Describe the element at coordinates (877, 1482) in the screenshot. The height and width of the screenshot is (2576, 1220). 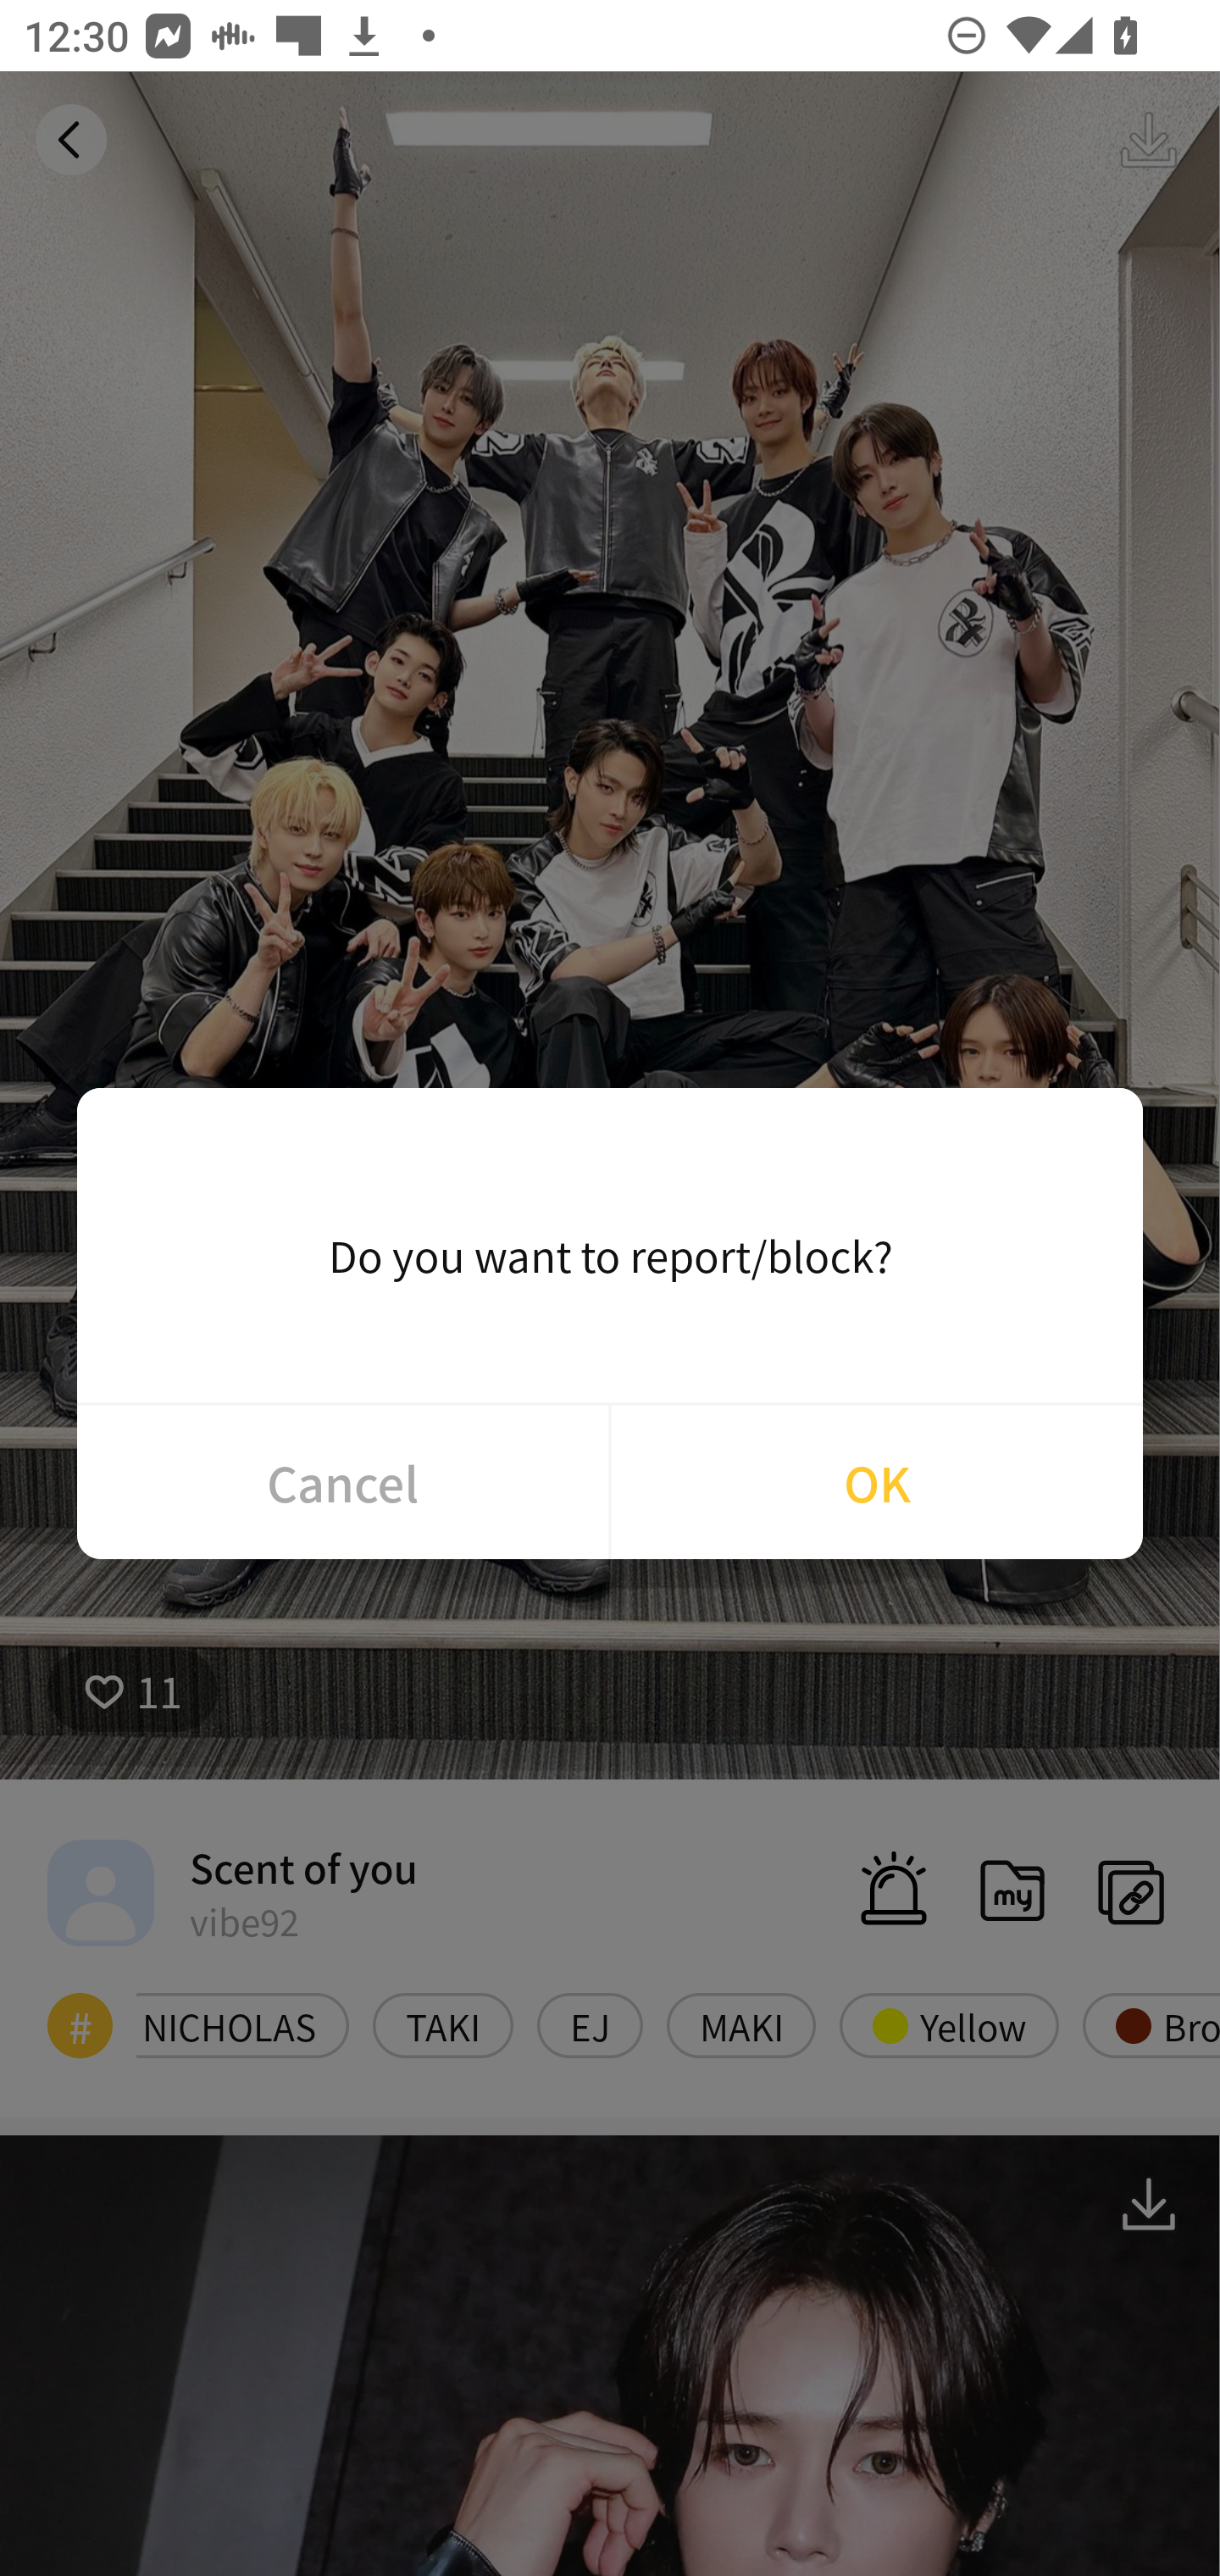
I see `OK` at that location.